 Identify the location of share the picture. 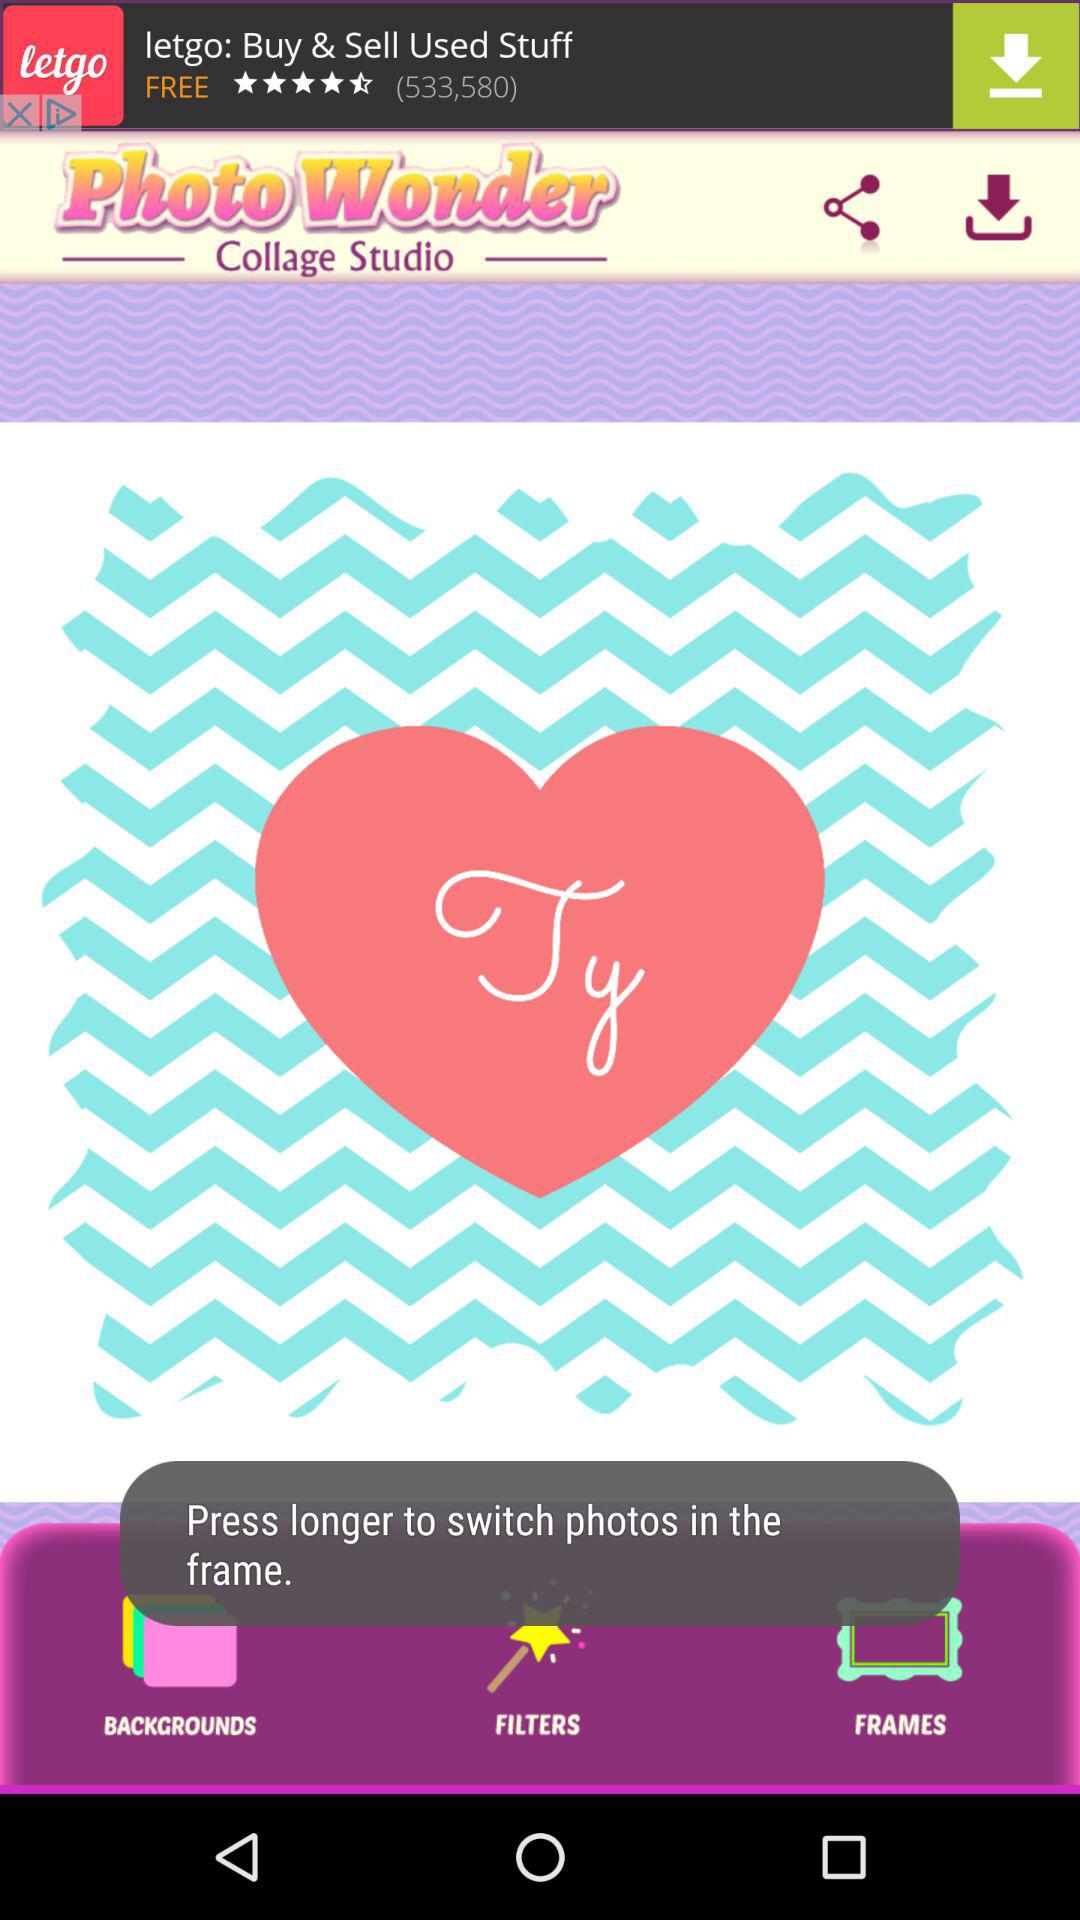
(851, 207).